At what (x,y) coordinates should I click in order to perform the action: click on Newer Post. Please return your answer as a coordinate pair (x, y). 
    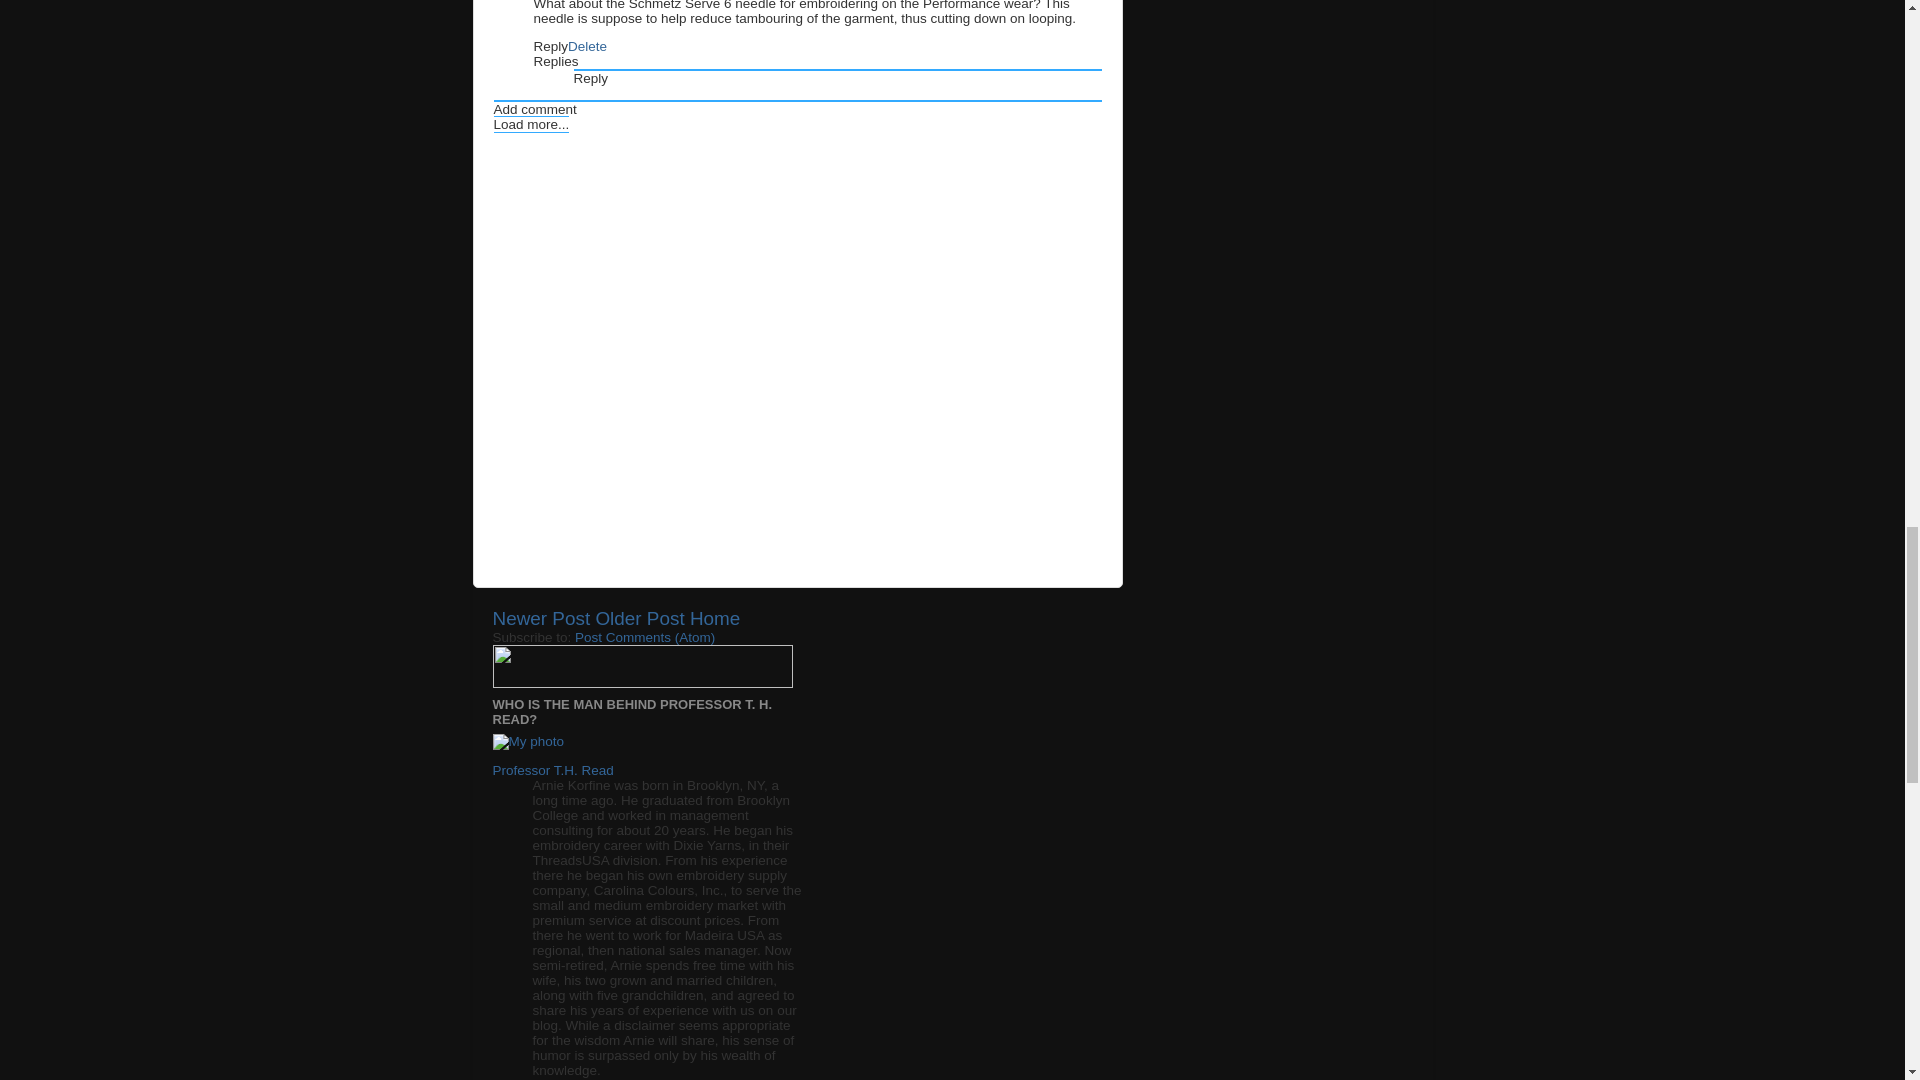
    Looking at the image, I should click on (540, 618).